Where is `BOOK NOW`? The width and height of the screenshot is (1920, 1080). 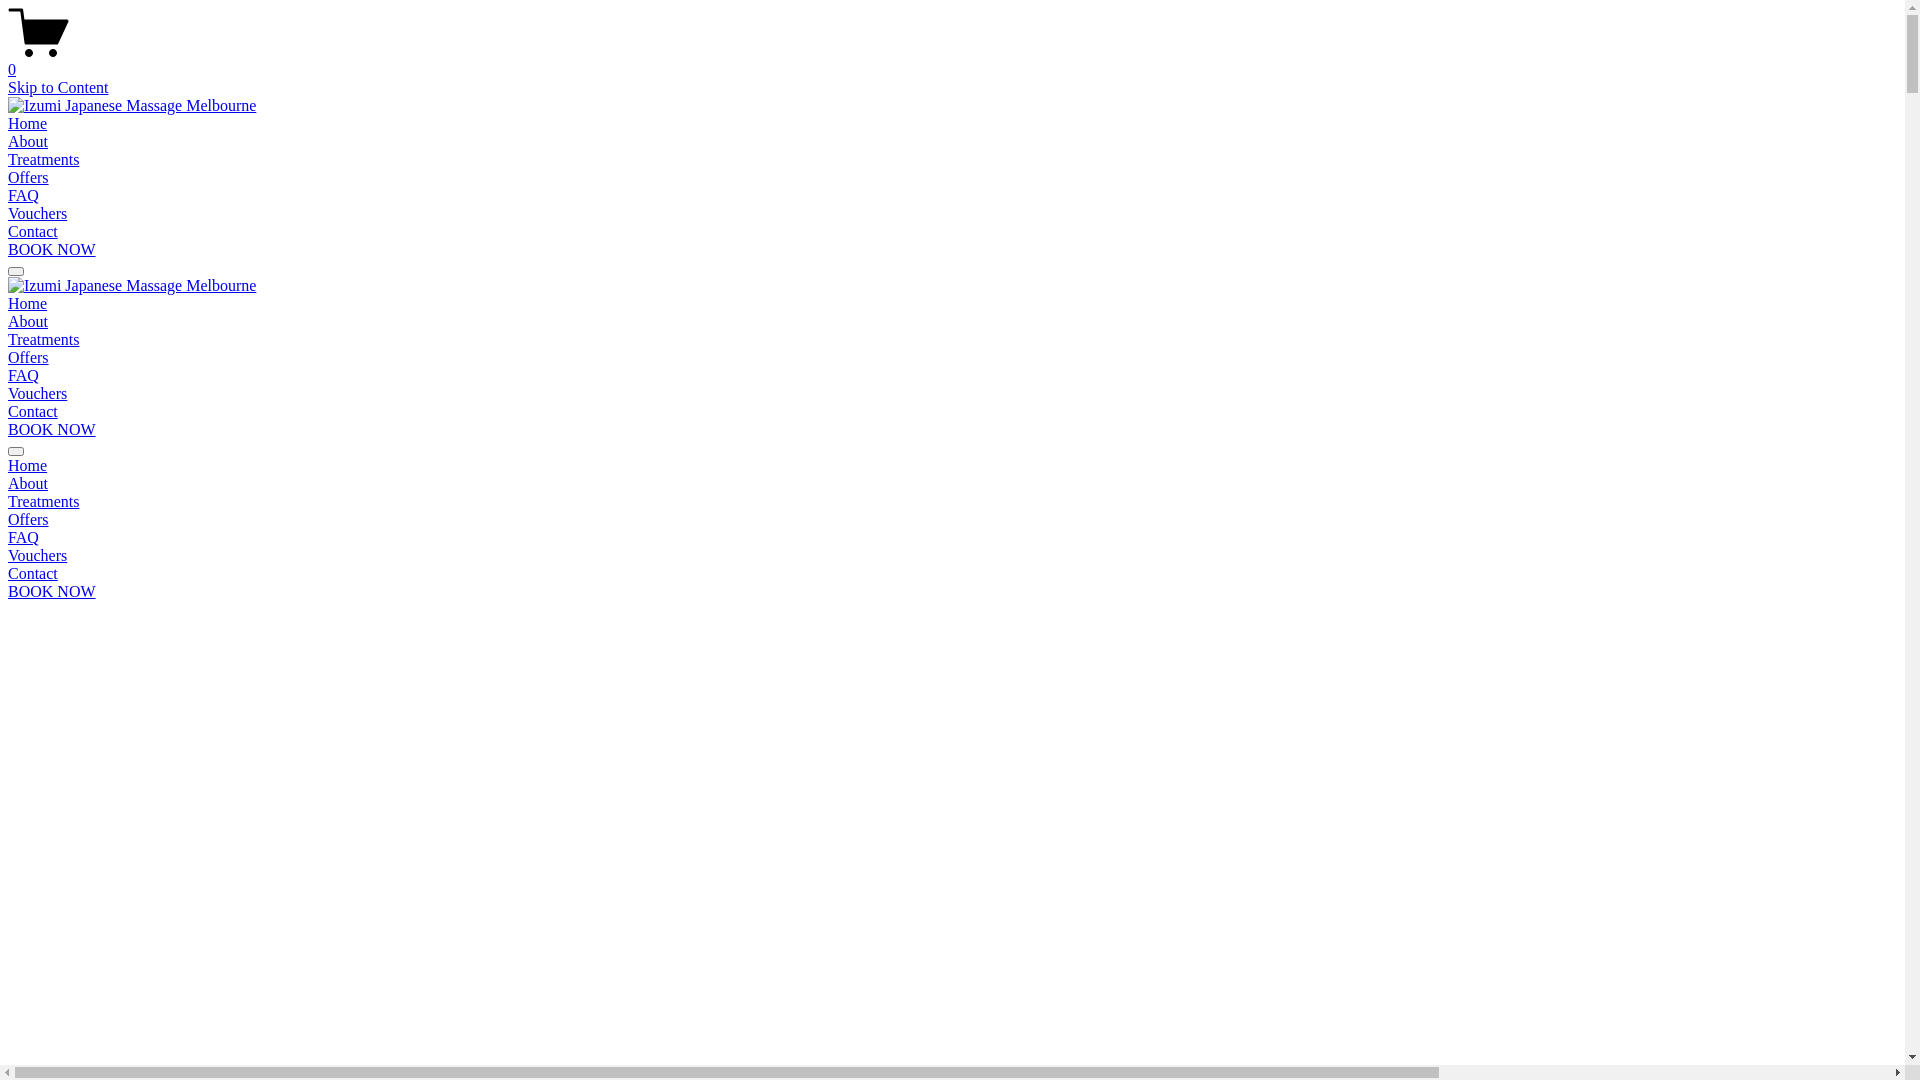 BOOK NOW is located at coordinates (52, 250).